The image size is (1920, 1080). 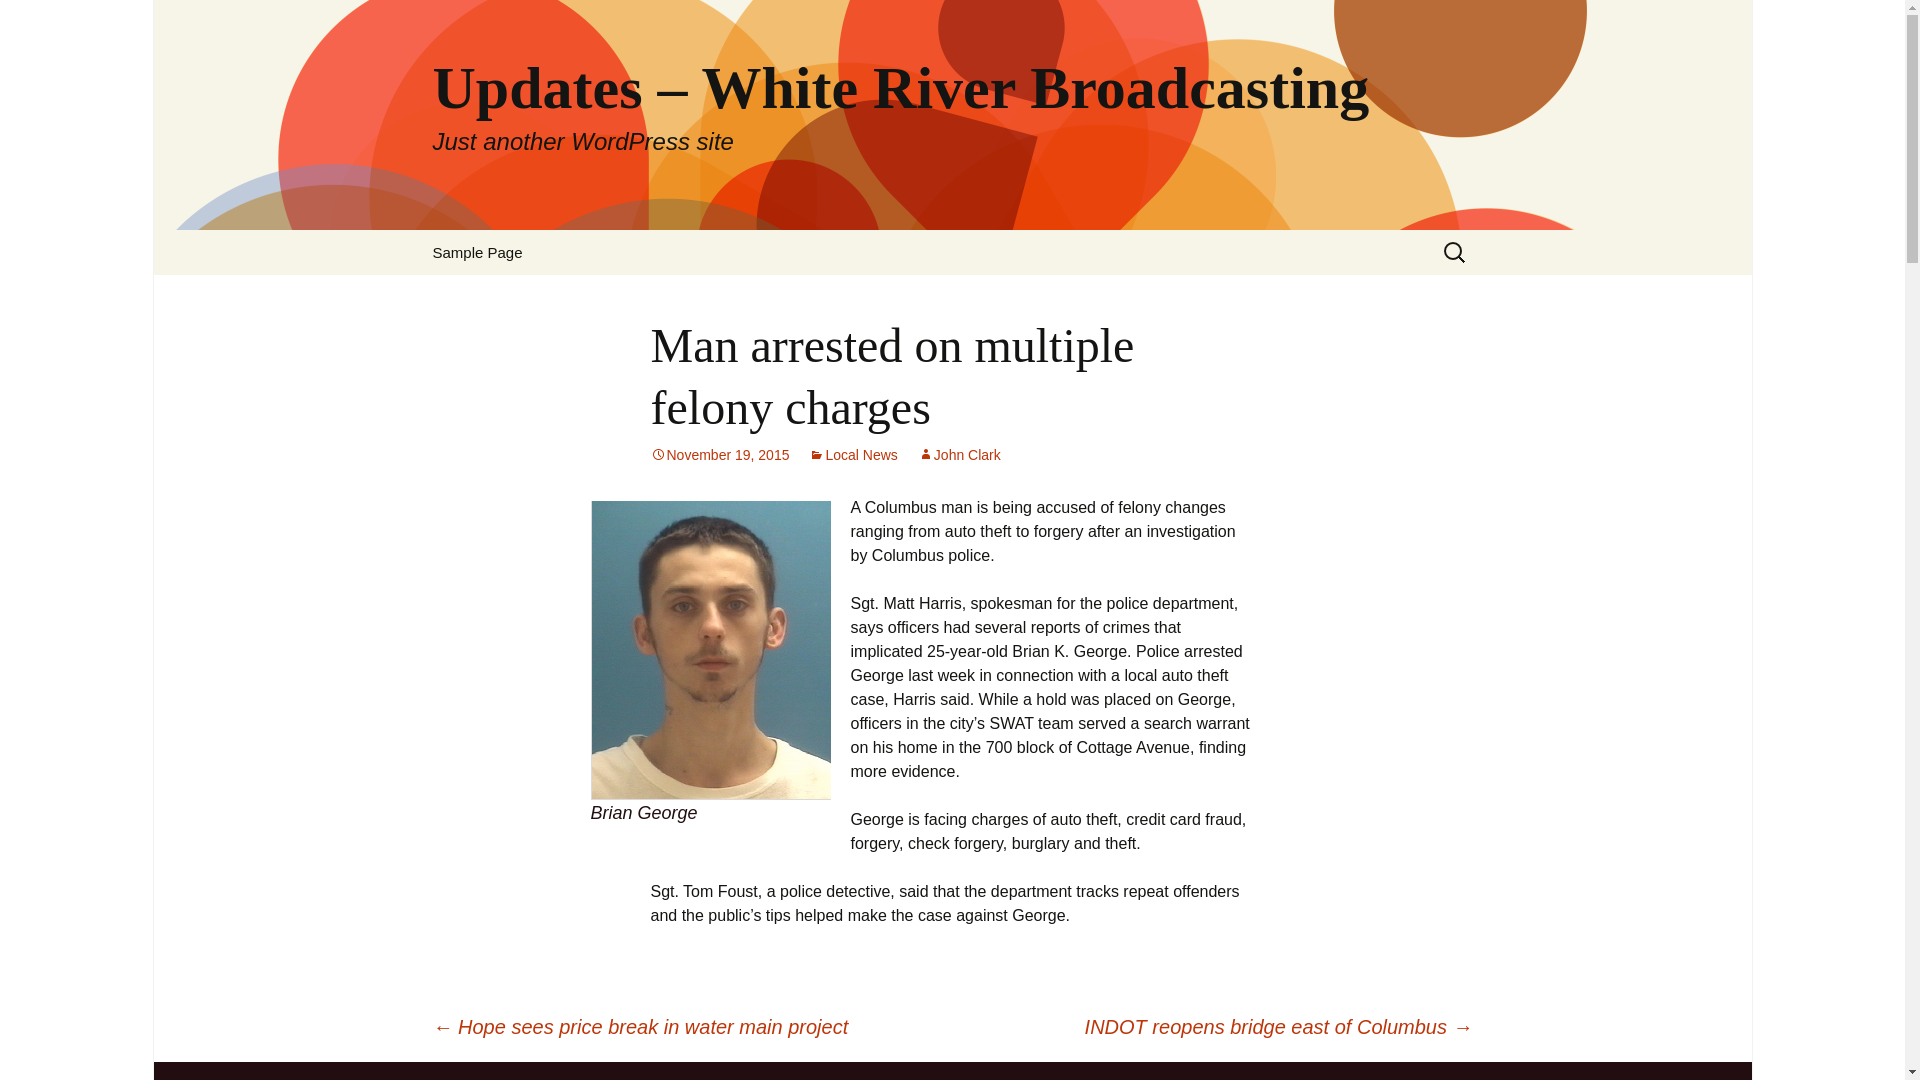 What do you see at coordinates (46, 20) in the screenshot?
I see `Search` at bounding box center [46, 20].